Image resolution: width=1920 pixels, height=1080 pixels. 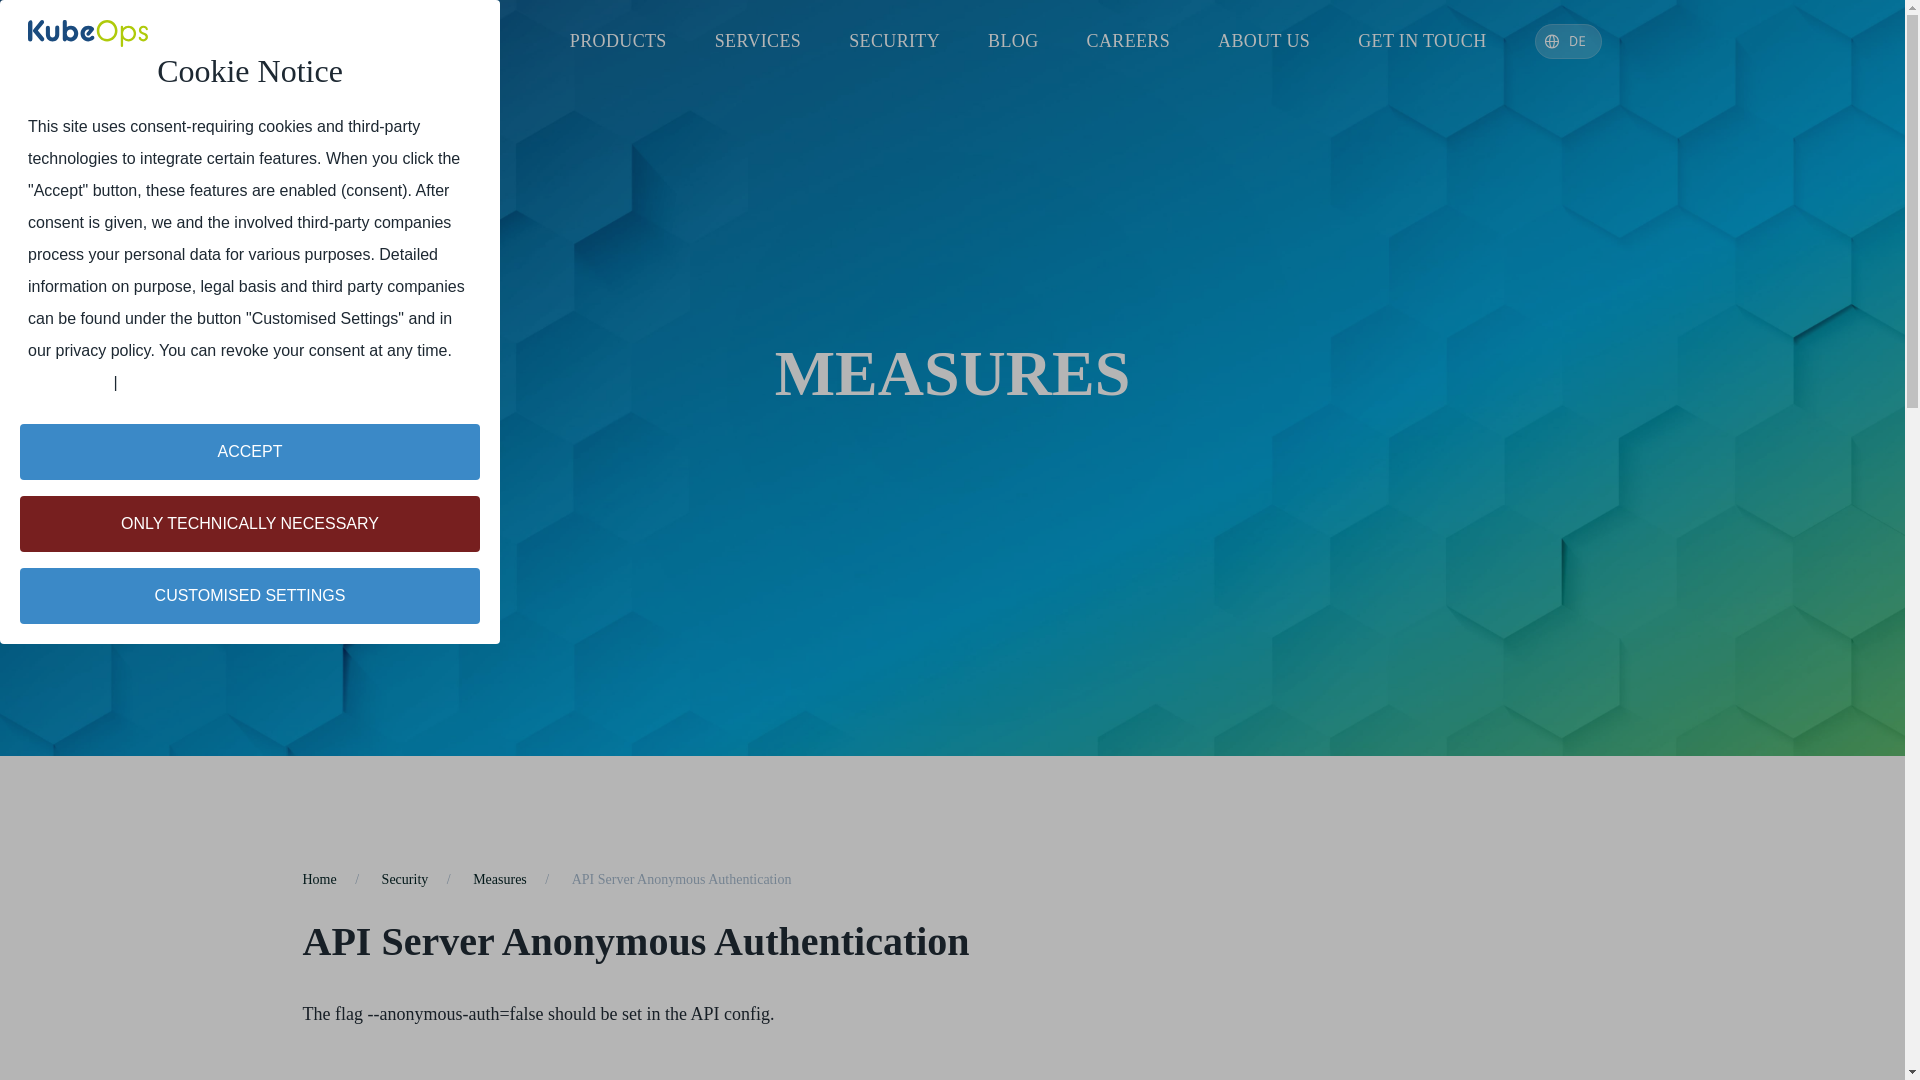 I want to click on PRODUCTS, so click(x=618, y=41).